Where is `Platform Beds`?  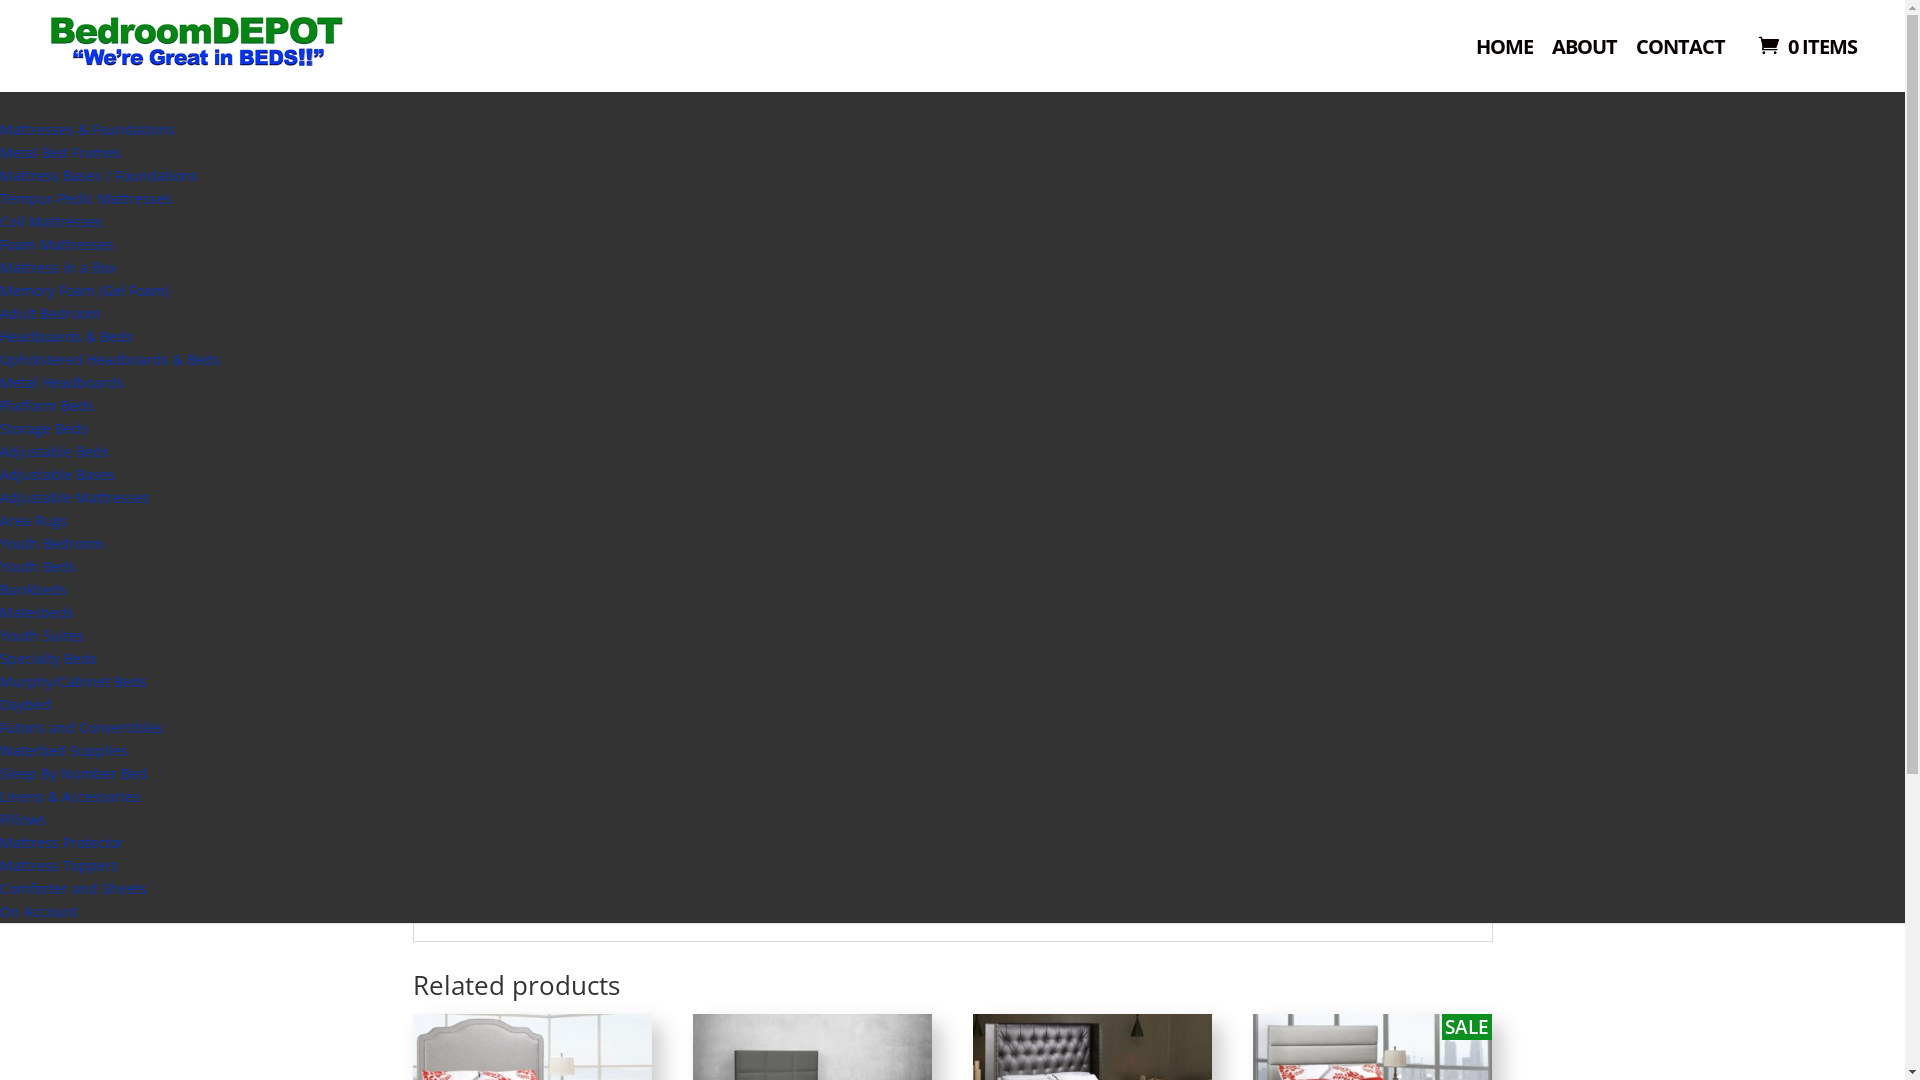 Platform Beds is located at coordinates (644, 188).